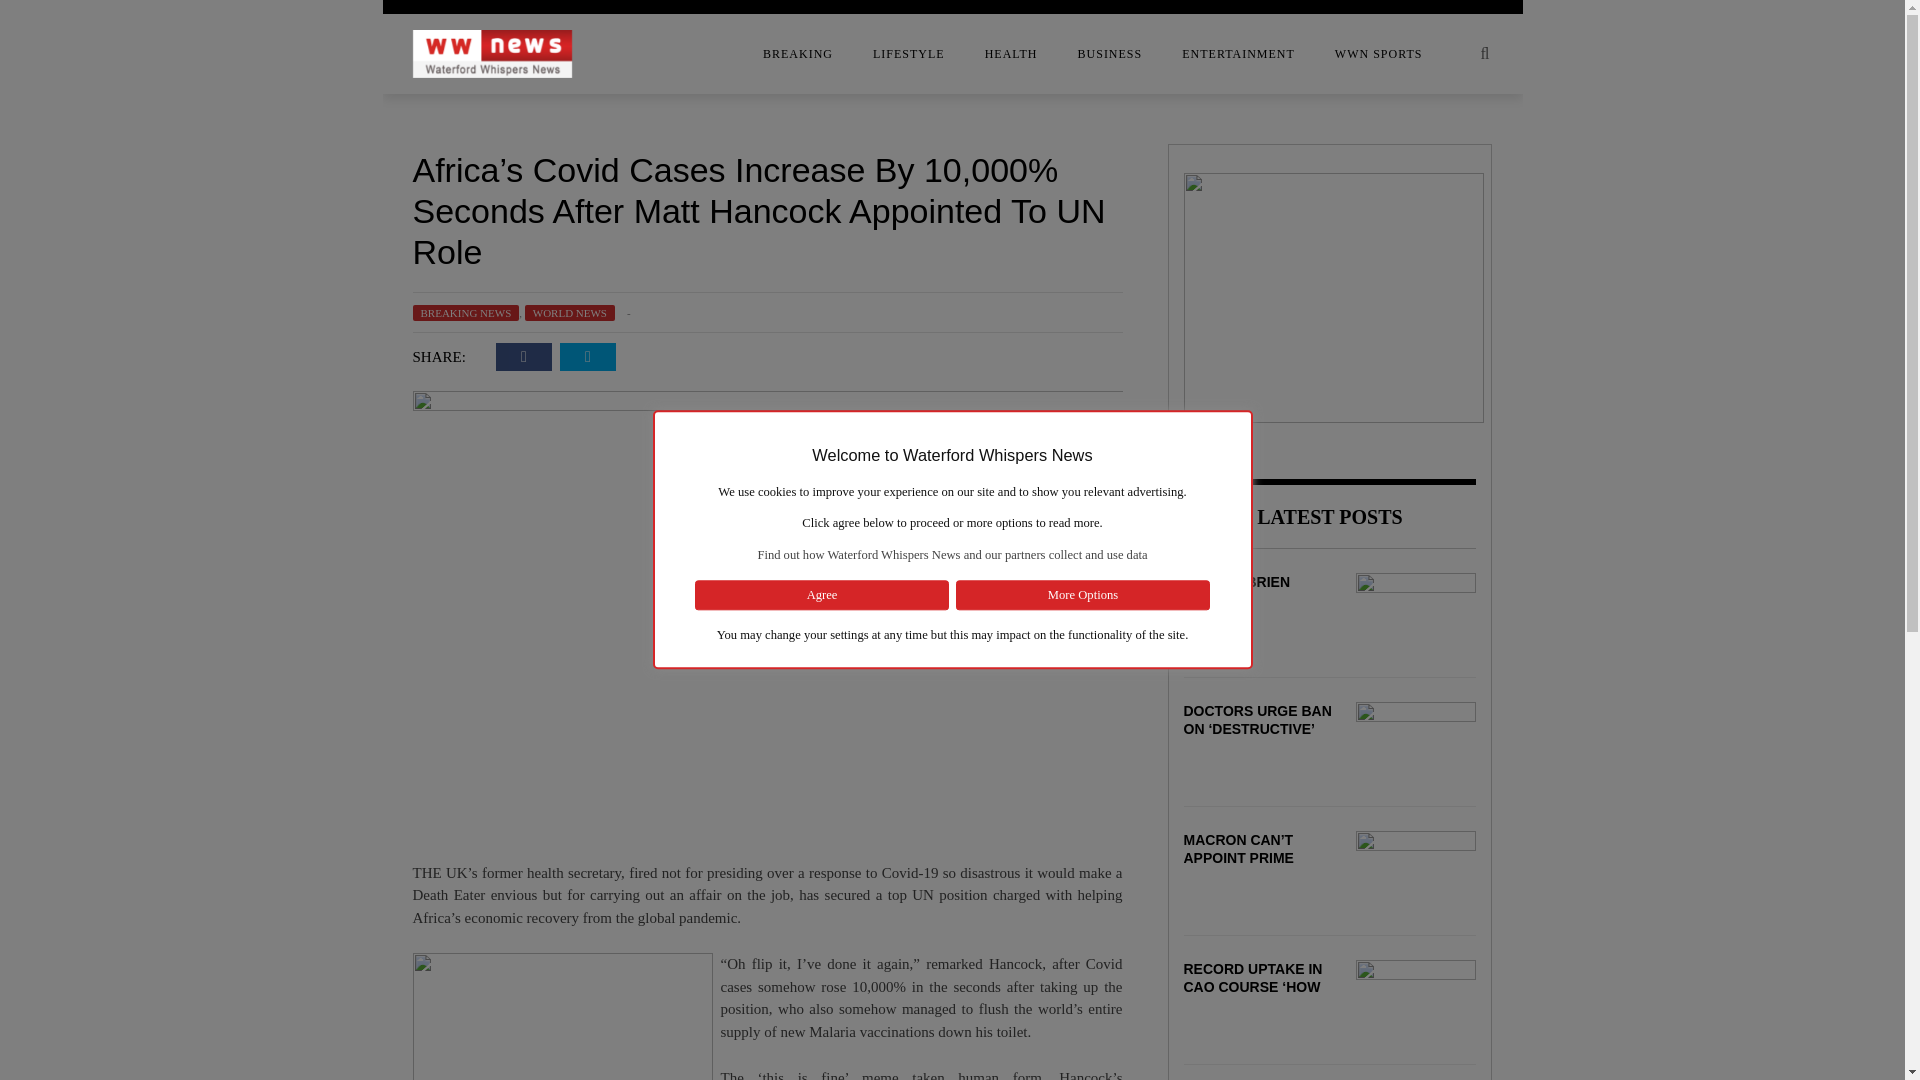  What do you see at coordinates (252, 113) in the screenshot?
I see `COMPETITION RULES` at bounding box center [252, 113].